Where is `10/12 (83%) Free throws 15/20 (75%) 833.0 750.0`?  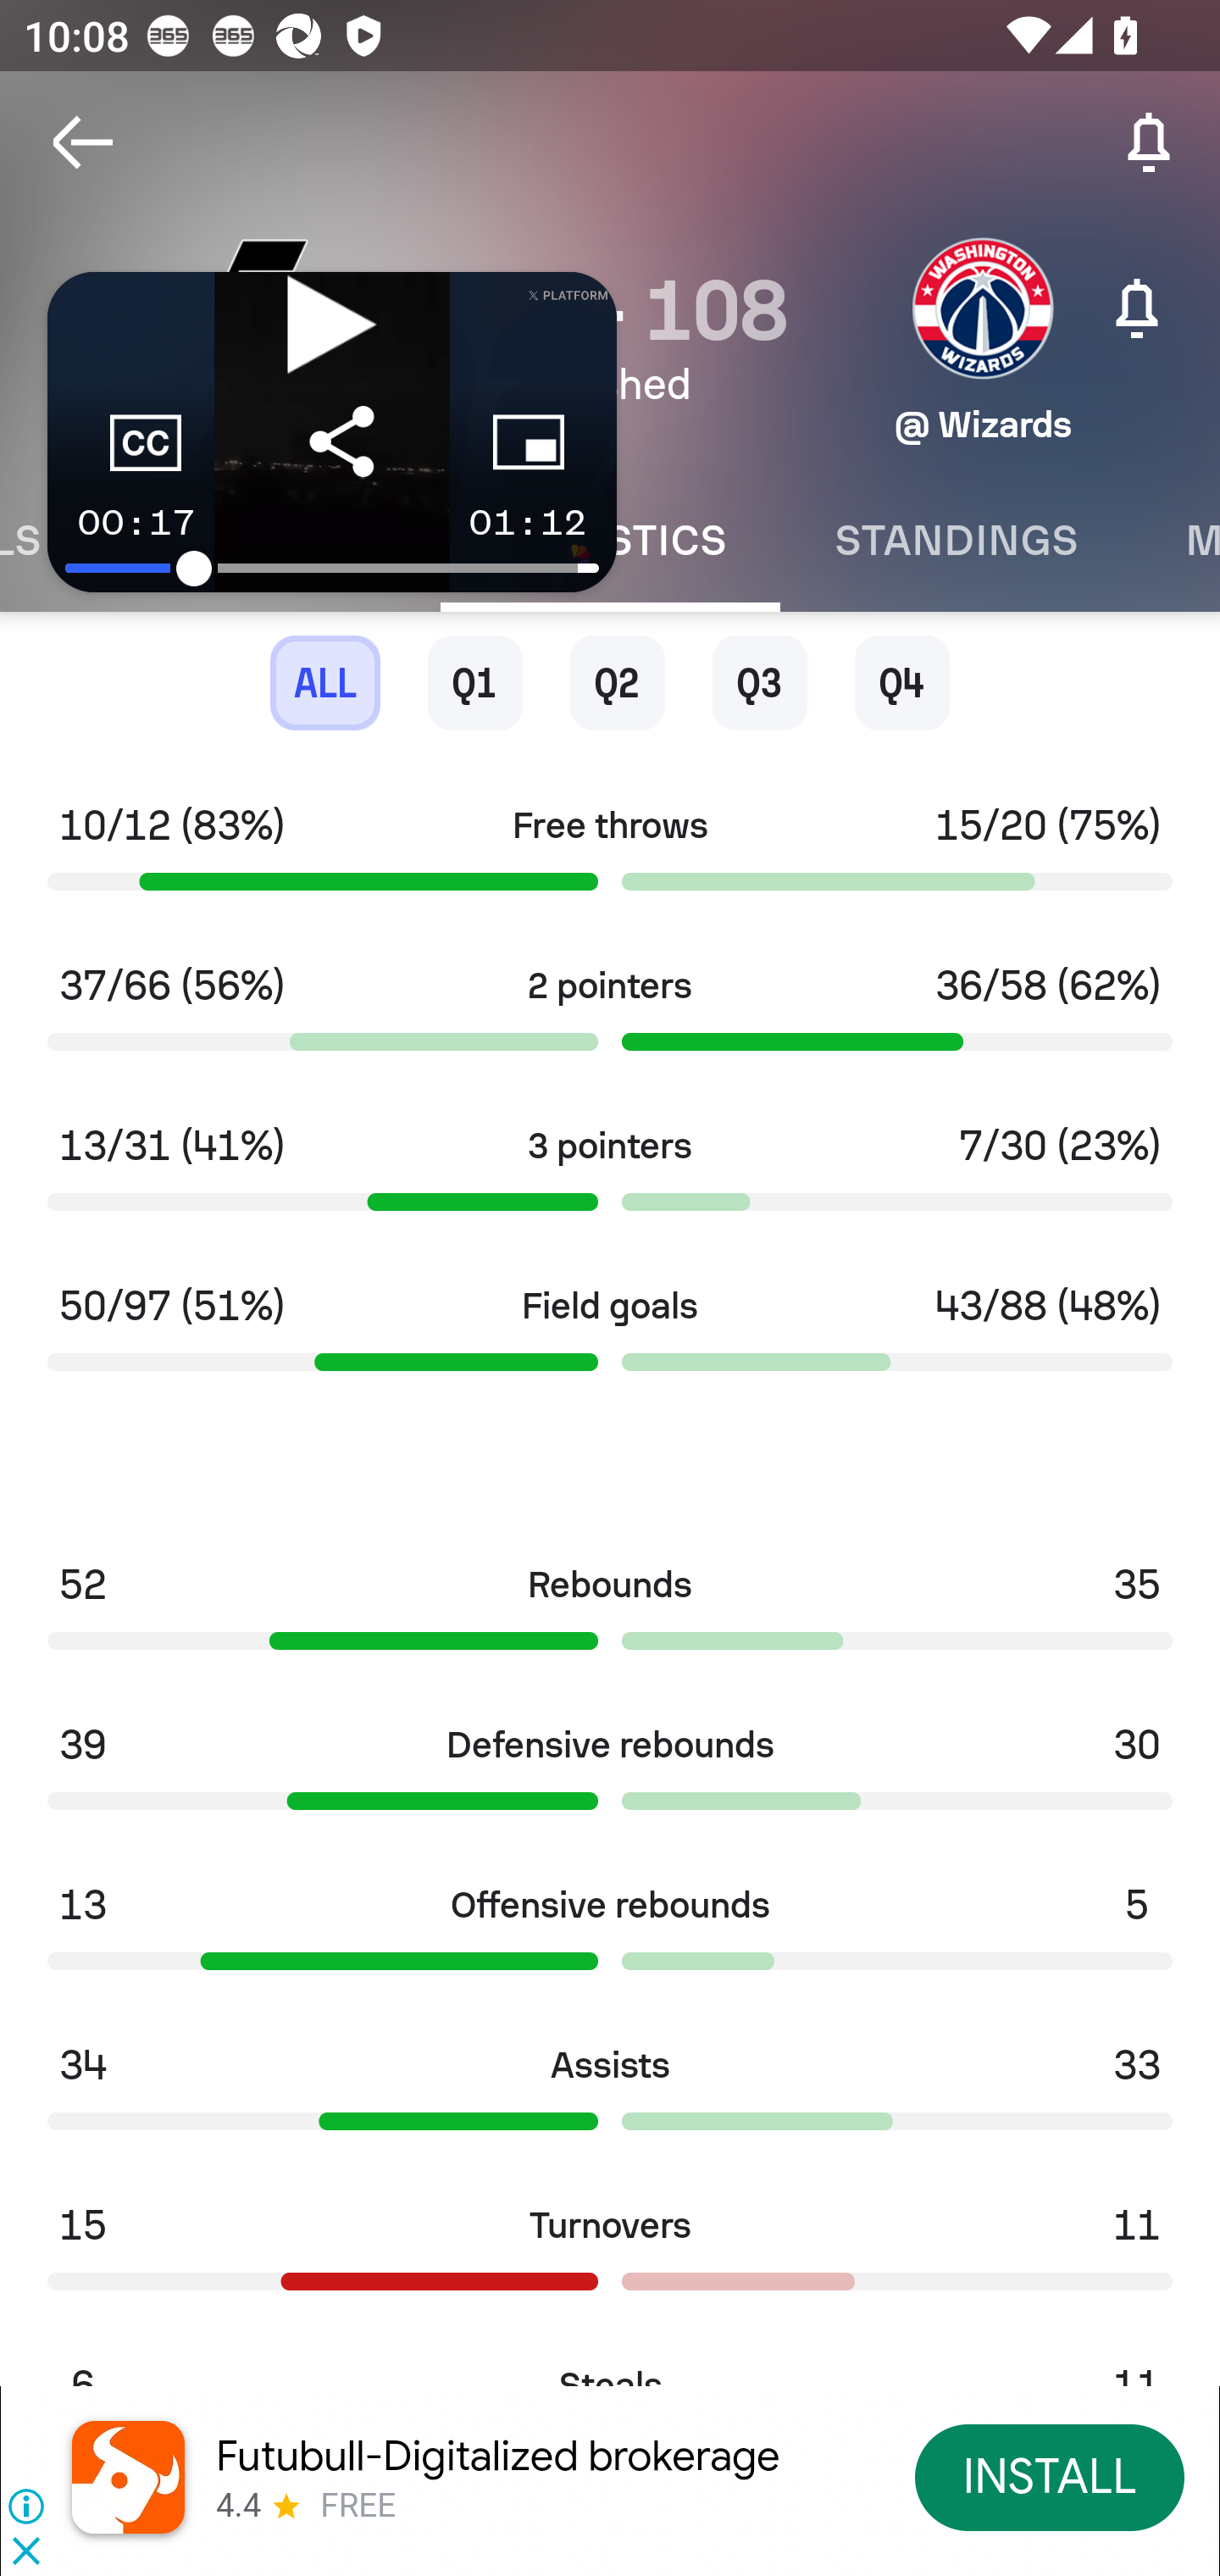
10/12 (83%) Free throws 15/20 (75%) 833.0 750.0 is located at coordinates (610, 858).